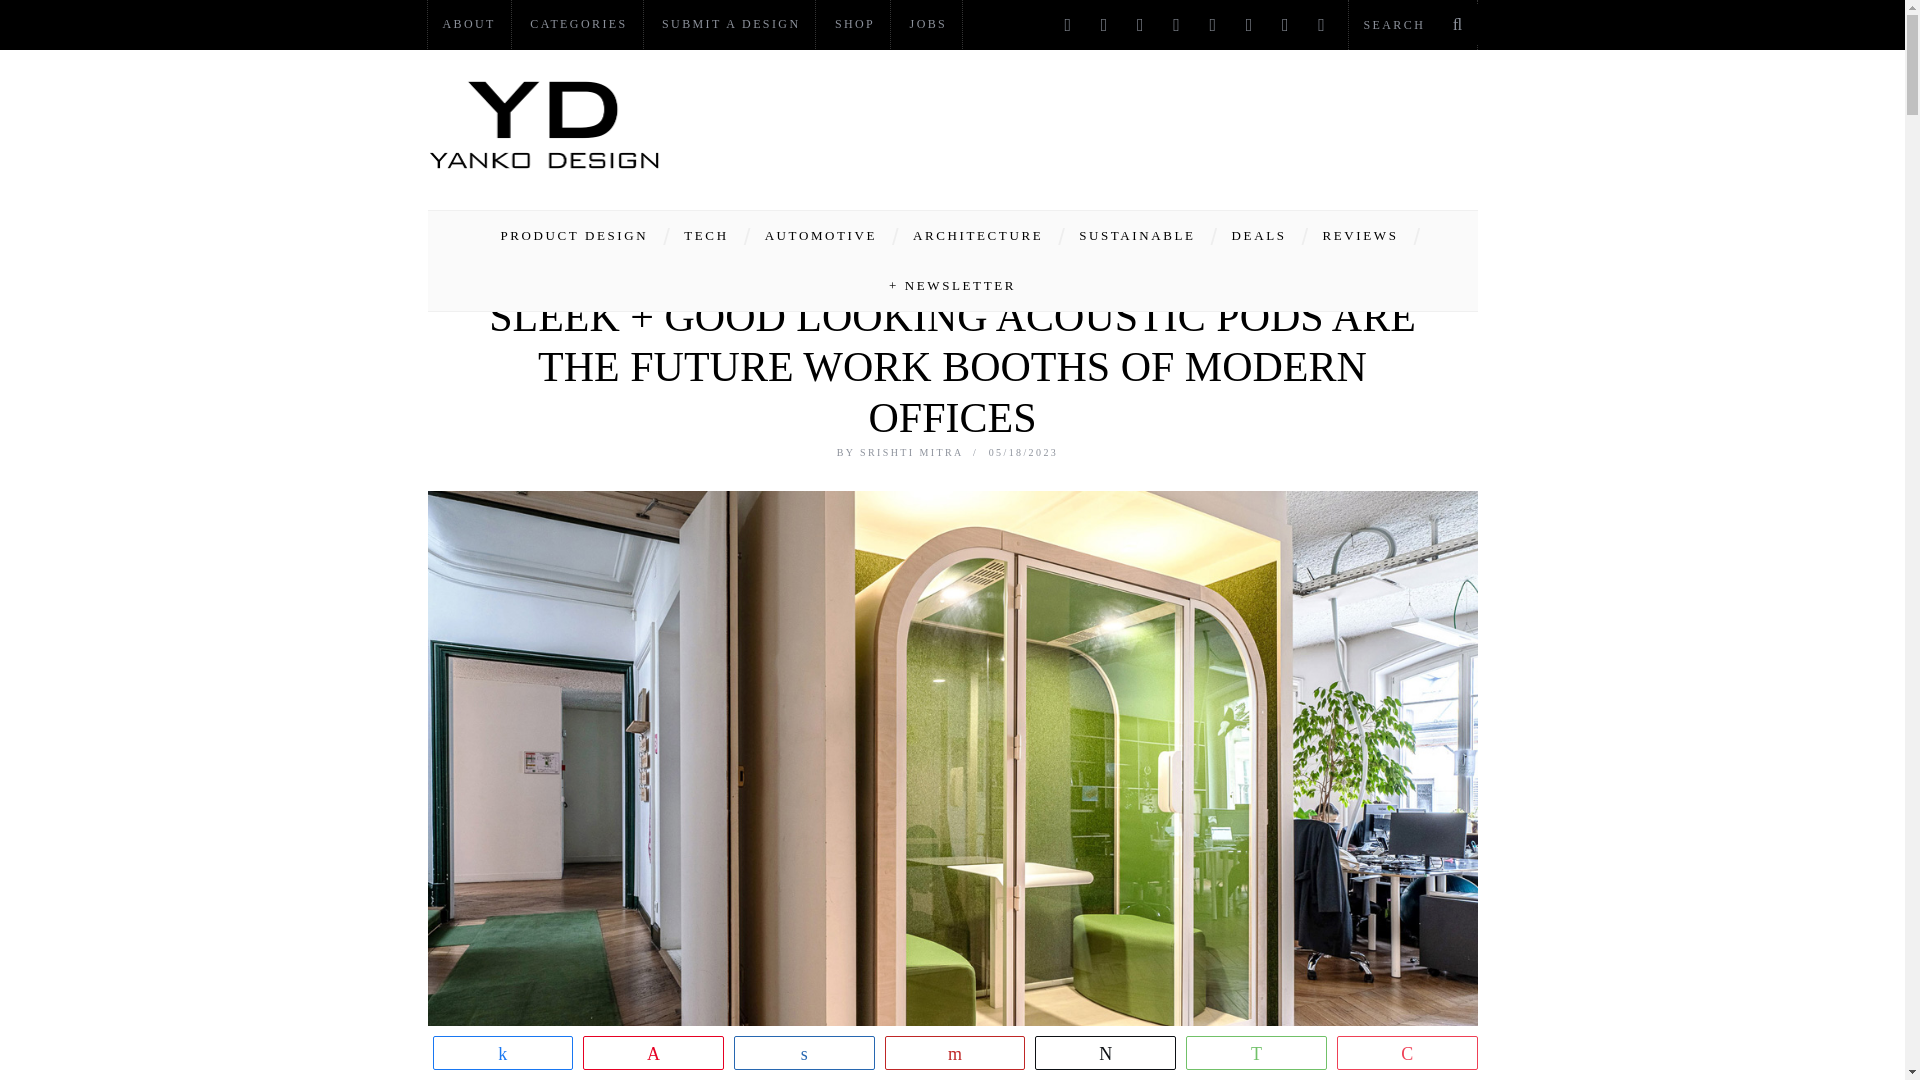 Image resolution: width=1920 pixels, height=1080 pixels. I want to click on Search, so click(1412, 24).